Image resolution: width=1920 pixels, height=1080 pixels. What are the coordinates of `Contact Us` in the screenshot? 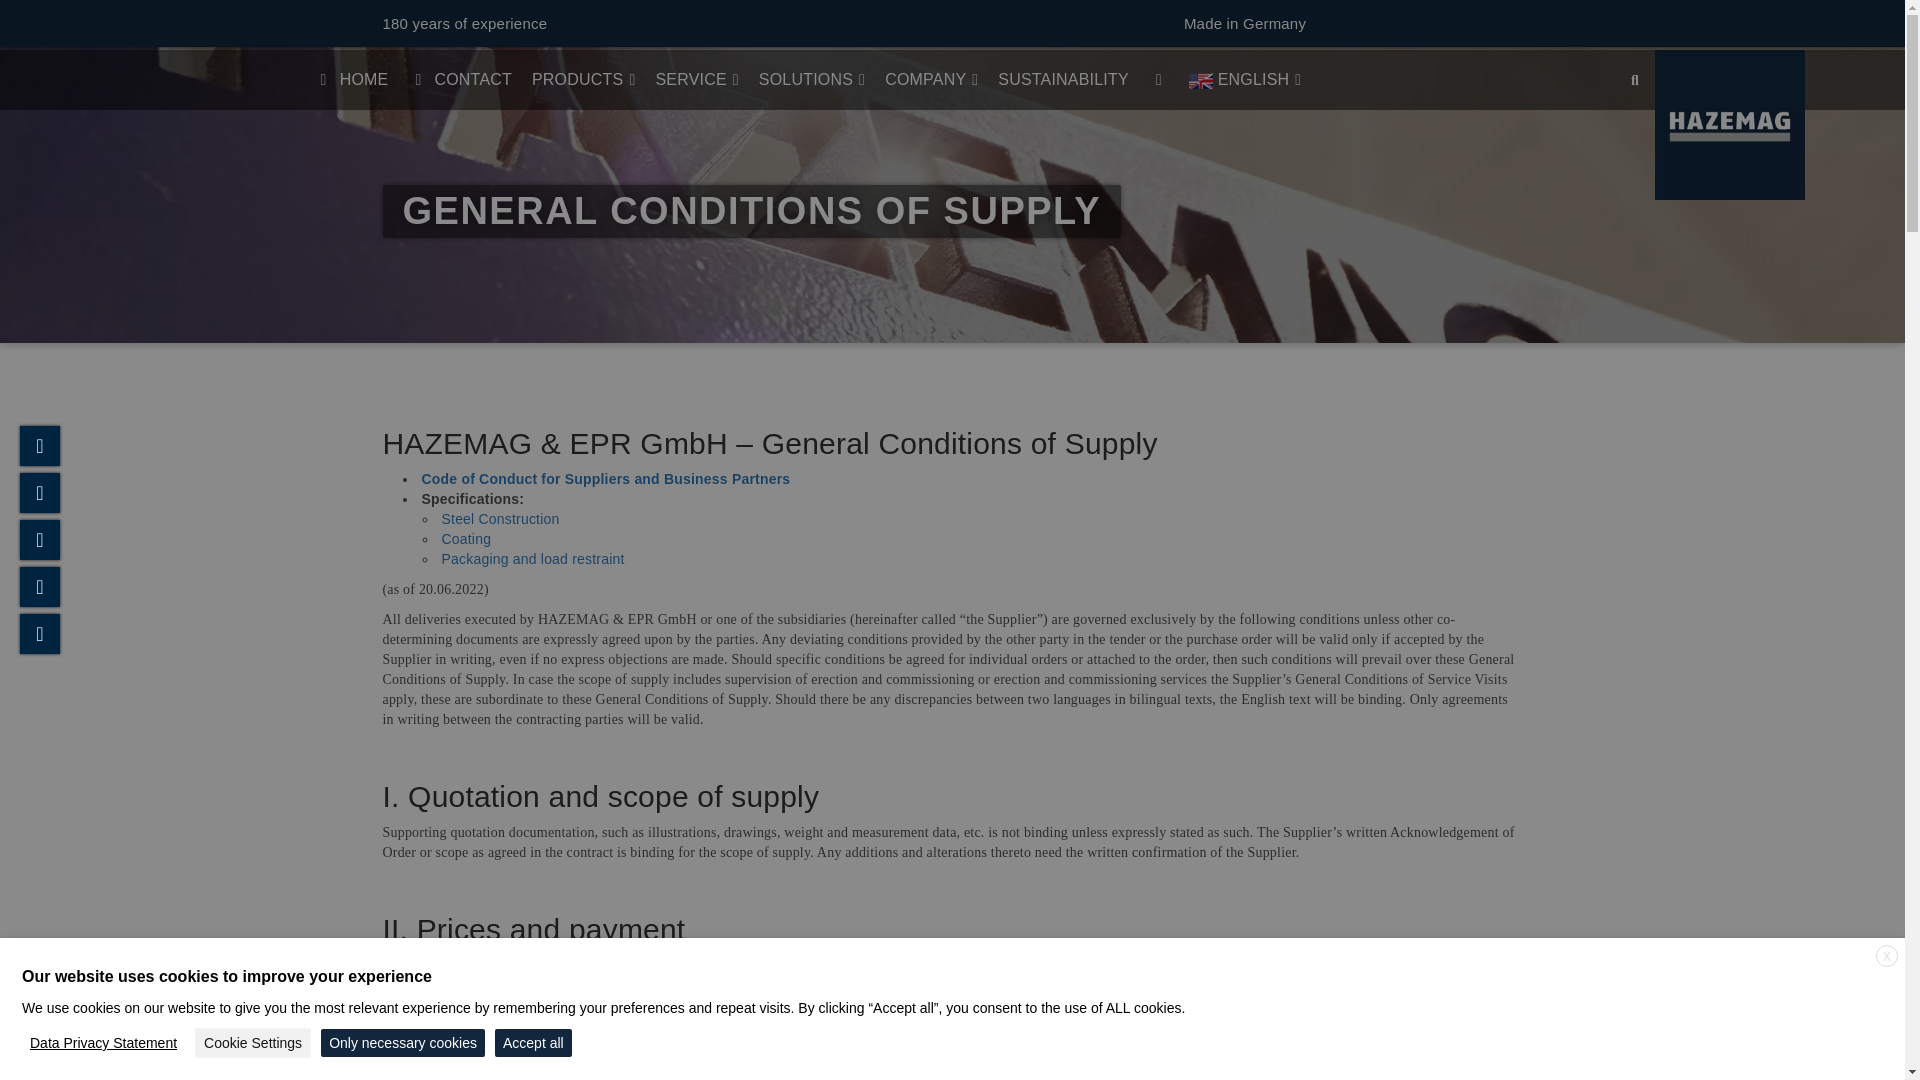 It's located at (39, 445).